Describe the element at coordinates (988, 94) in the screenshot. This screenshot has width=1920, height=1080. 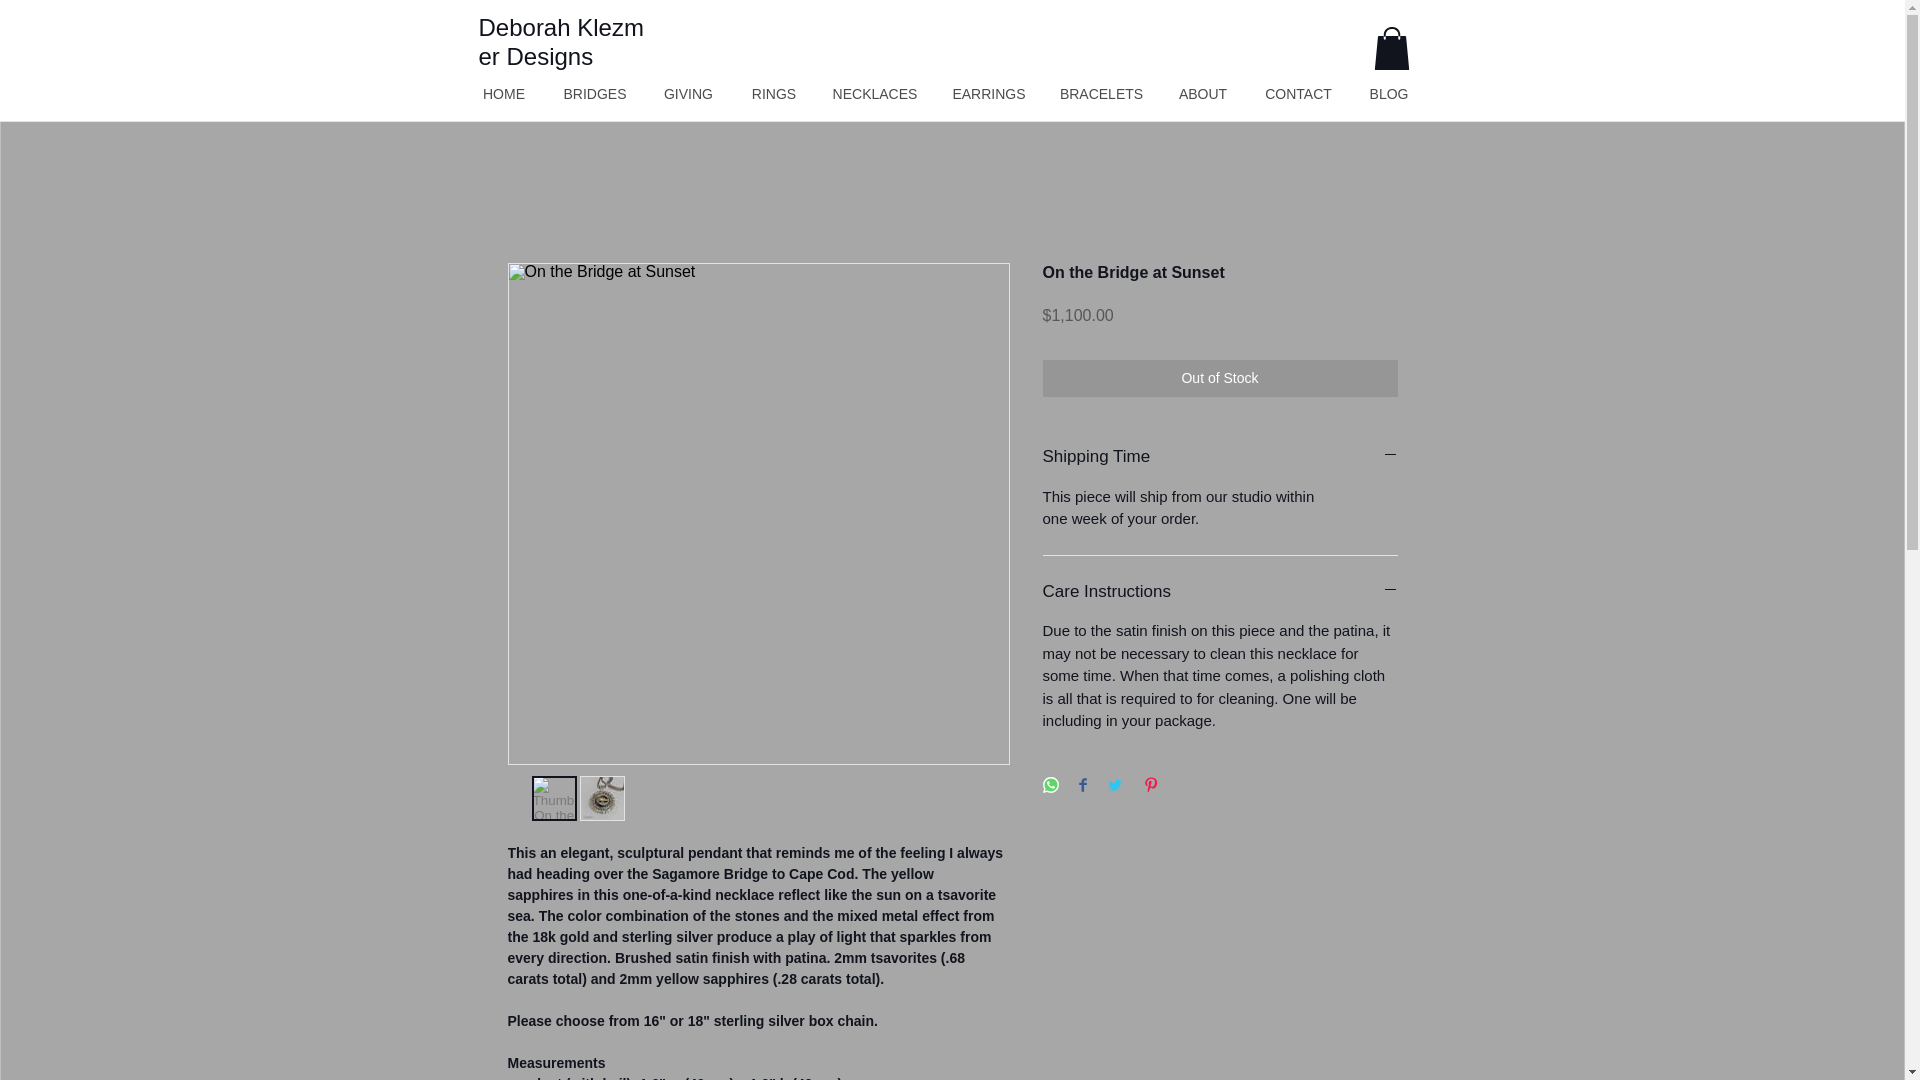
I see `EARRINGS` at that location.